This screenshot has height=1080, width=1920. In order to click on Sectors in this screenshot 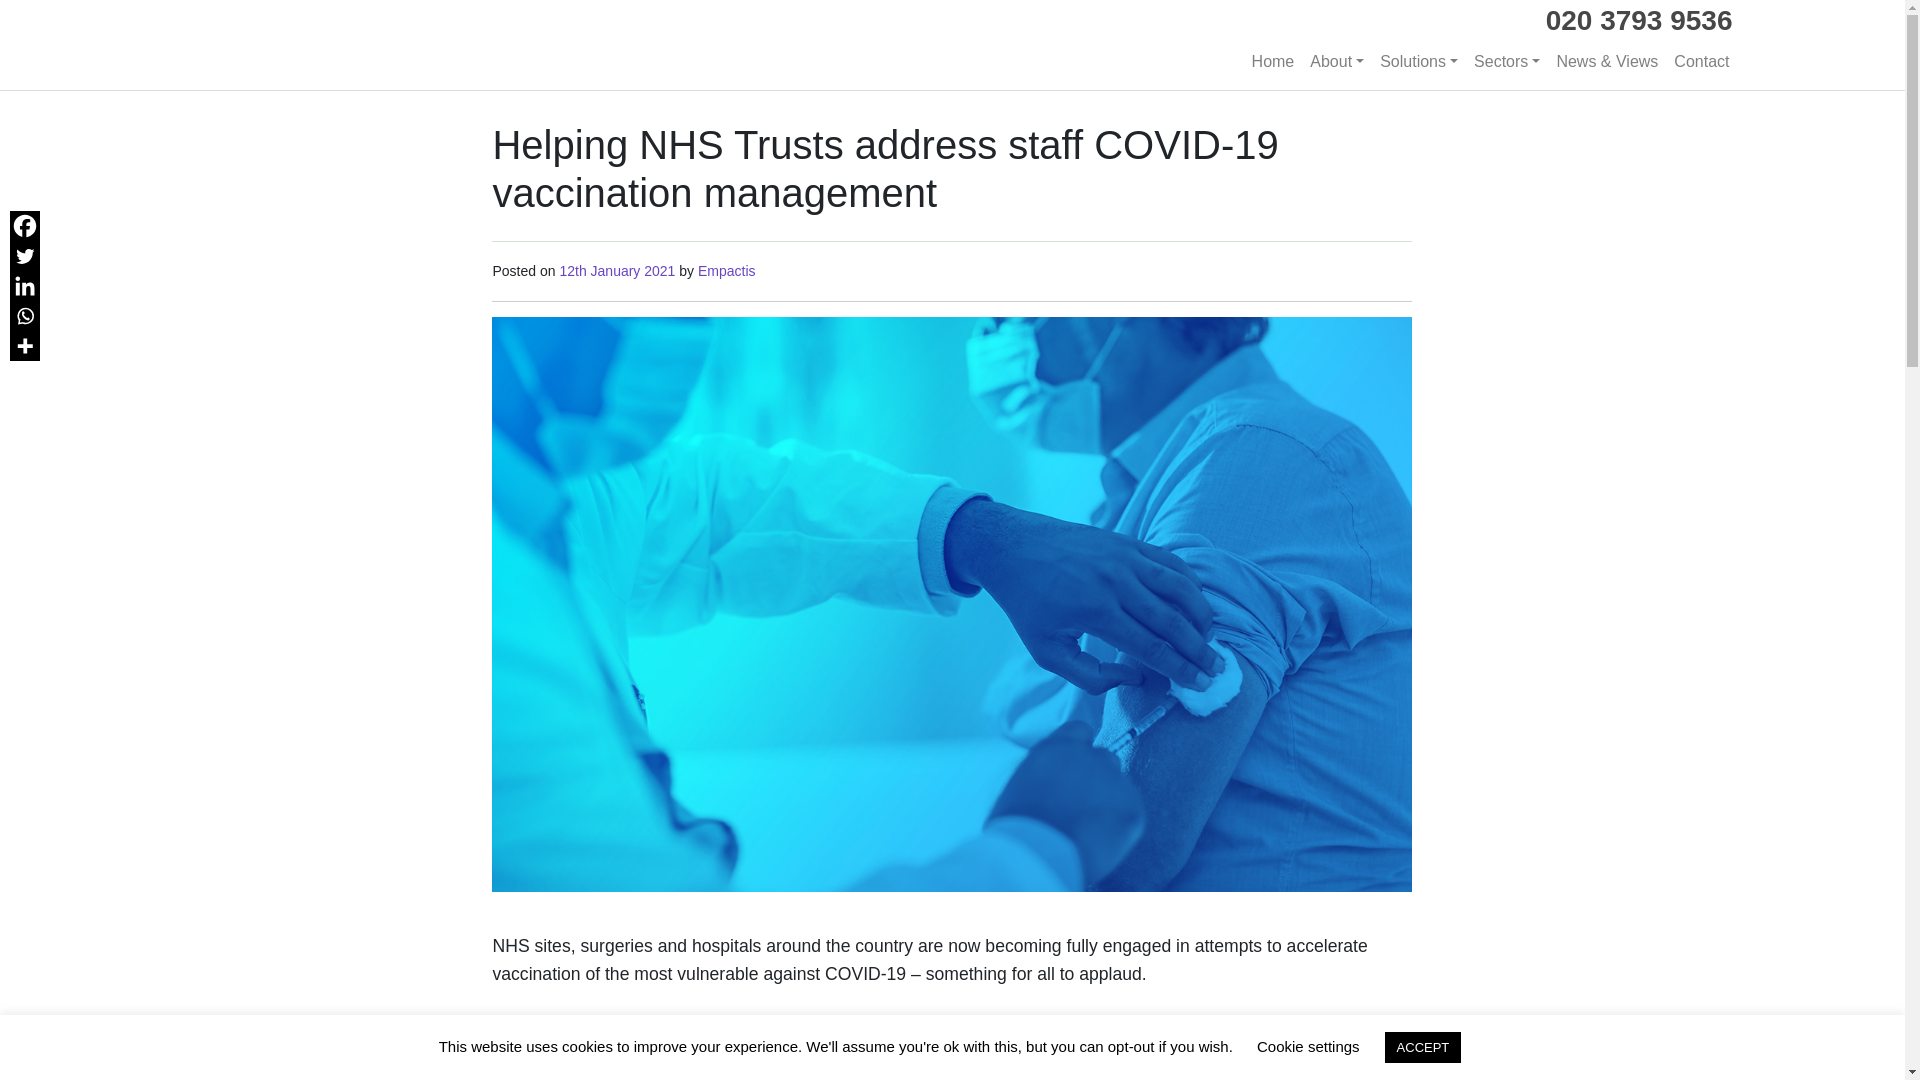, I will do `click(1506, 62)`.